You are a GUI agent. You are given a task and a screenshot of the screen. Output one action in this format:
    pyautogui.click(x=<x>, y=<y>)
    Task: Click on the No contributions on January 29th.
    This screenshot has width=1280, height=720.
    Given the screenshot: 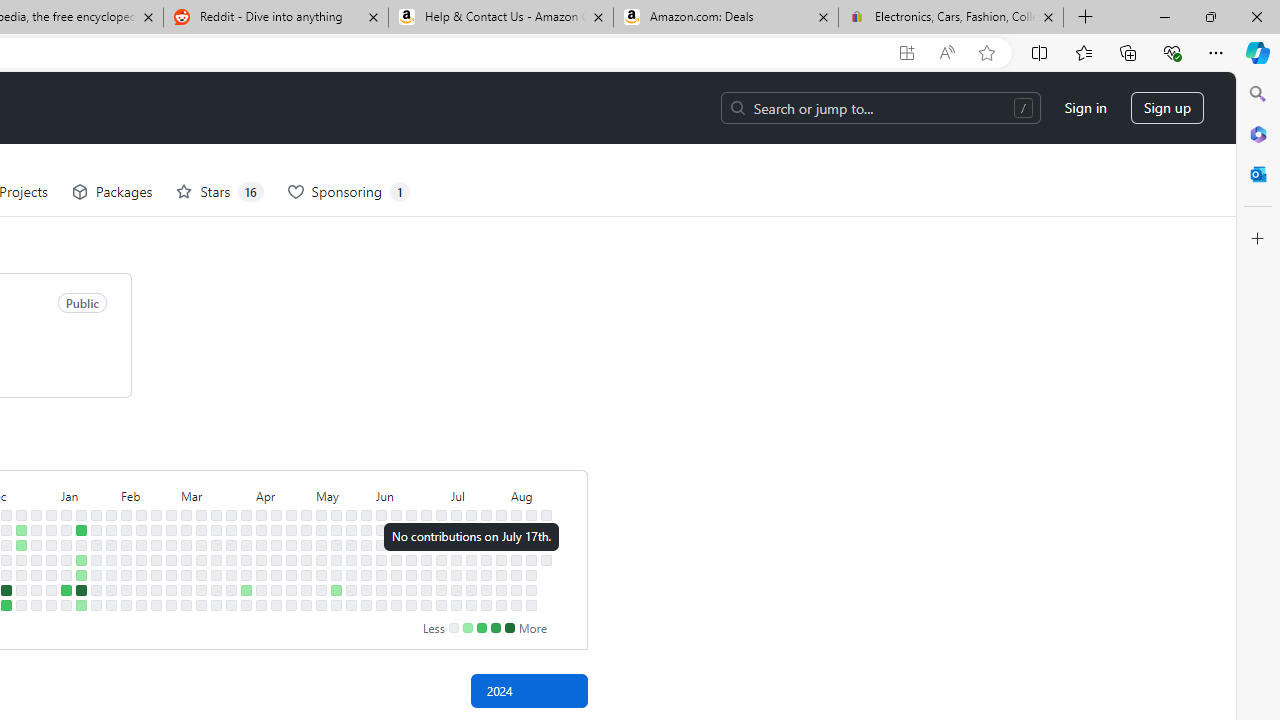 What is the action you would take?
    pyautogui.click(x=111, y=530)
    